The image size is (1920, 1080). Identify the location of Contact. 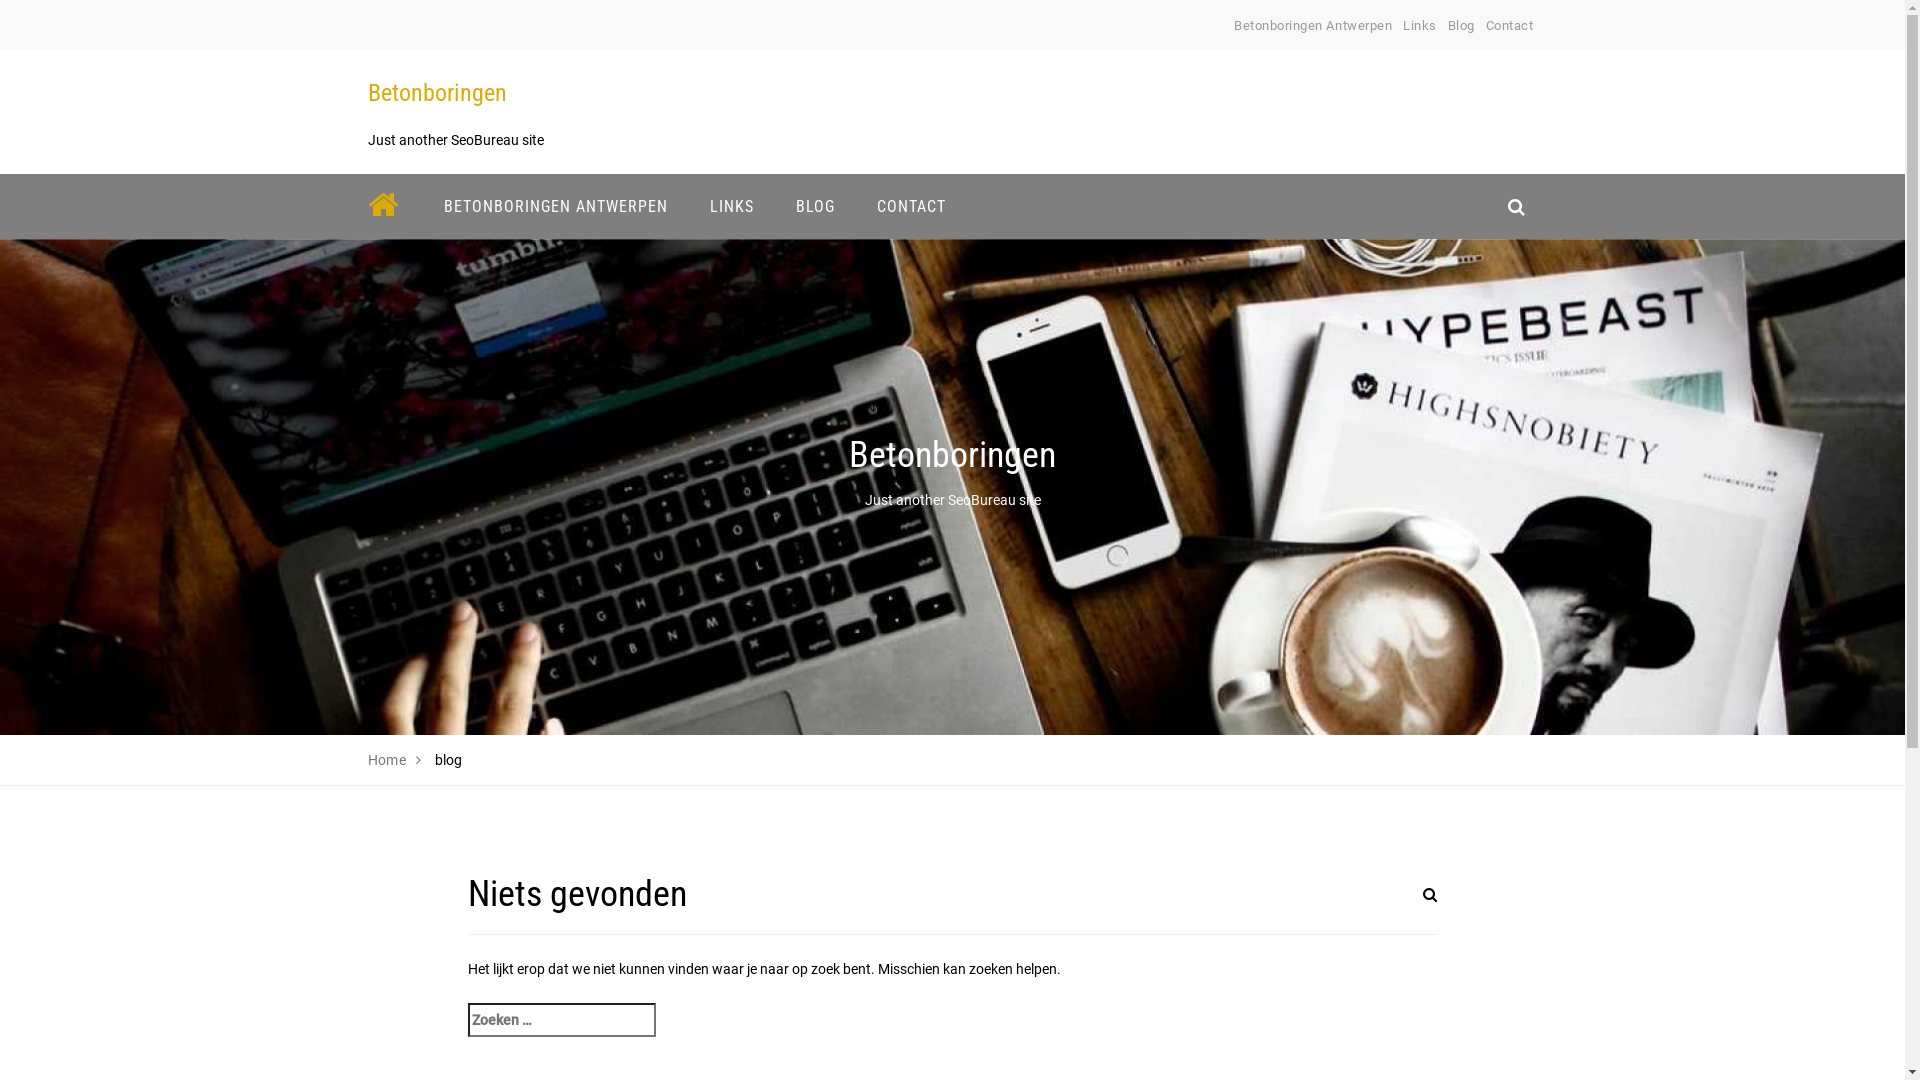
(1510, 26).